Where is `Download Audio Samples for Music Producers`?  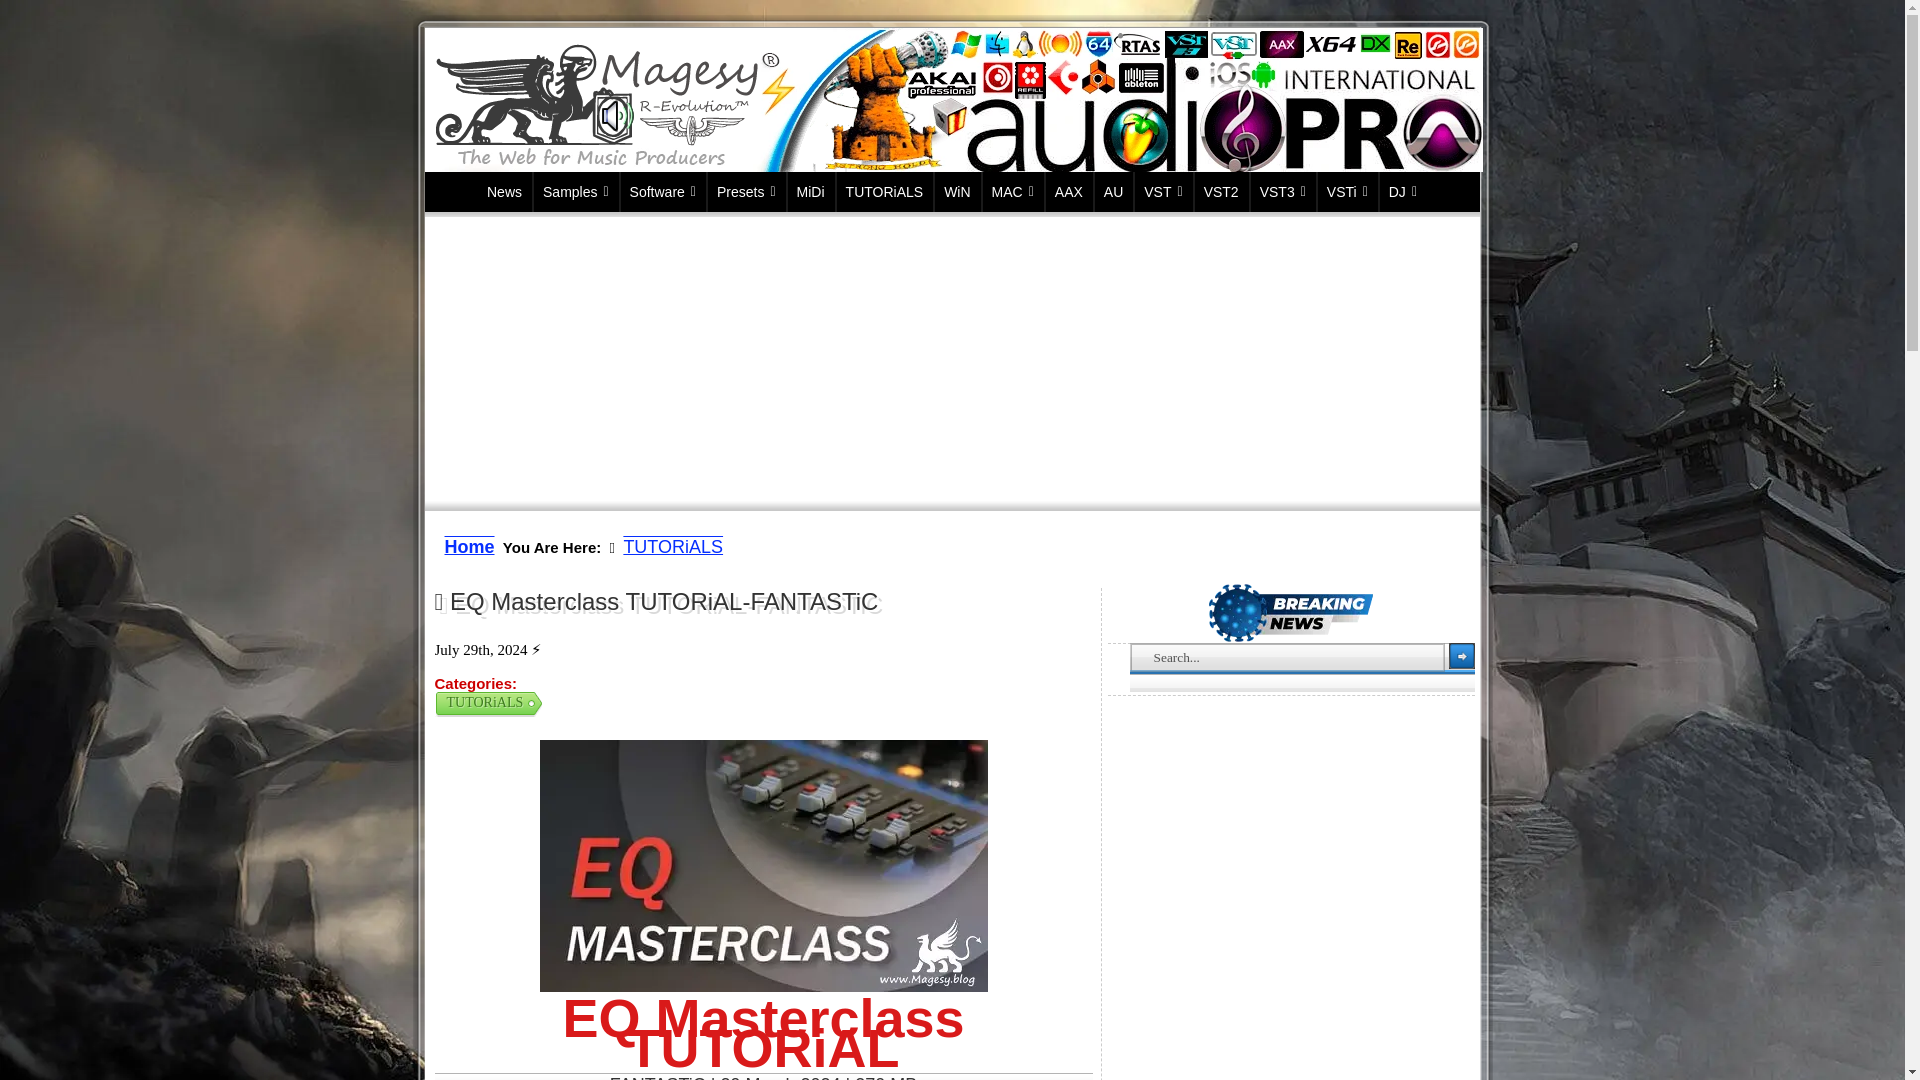 Download Audio Samples for Music Producers is located at coordinates (576, 191).